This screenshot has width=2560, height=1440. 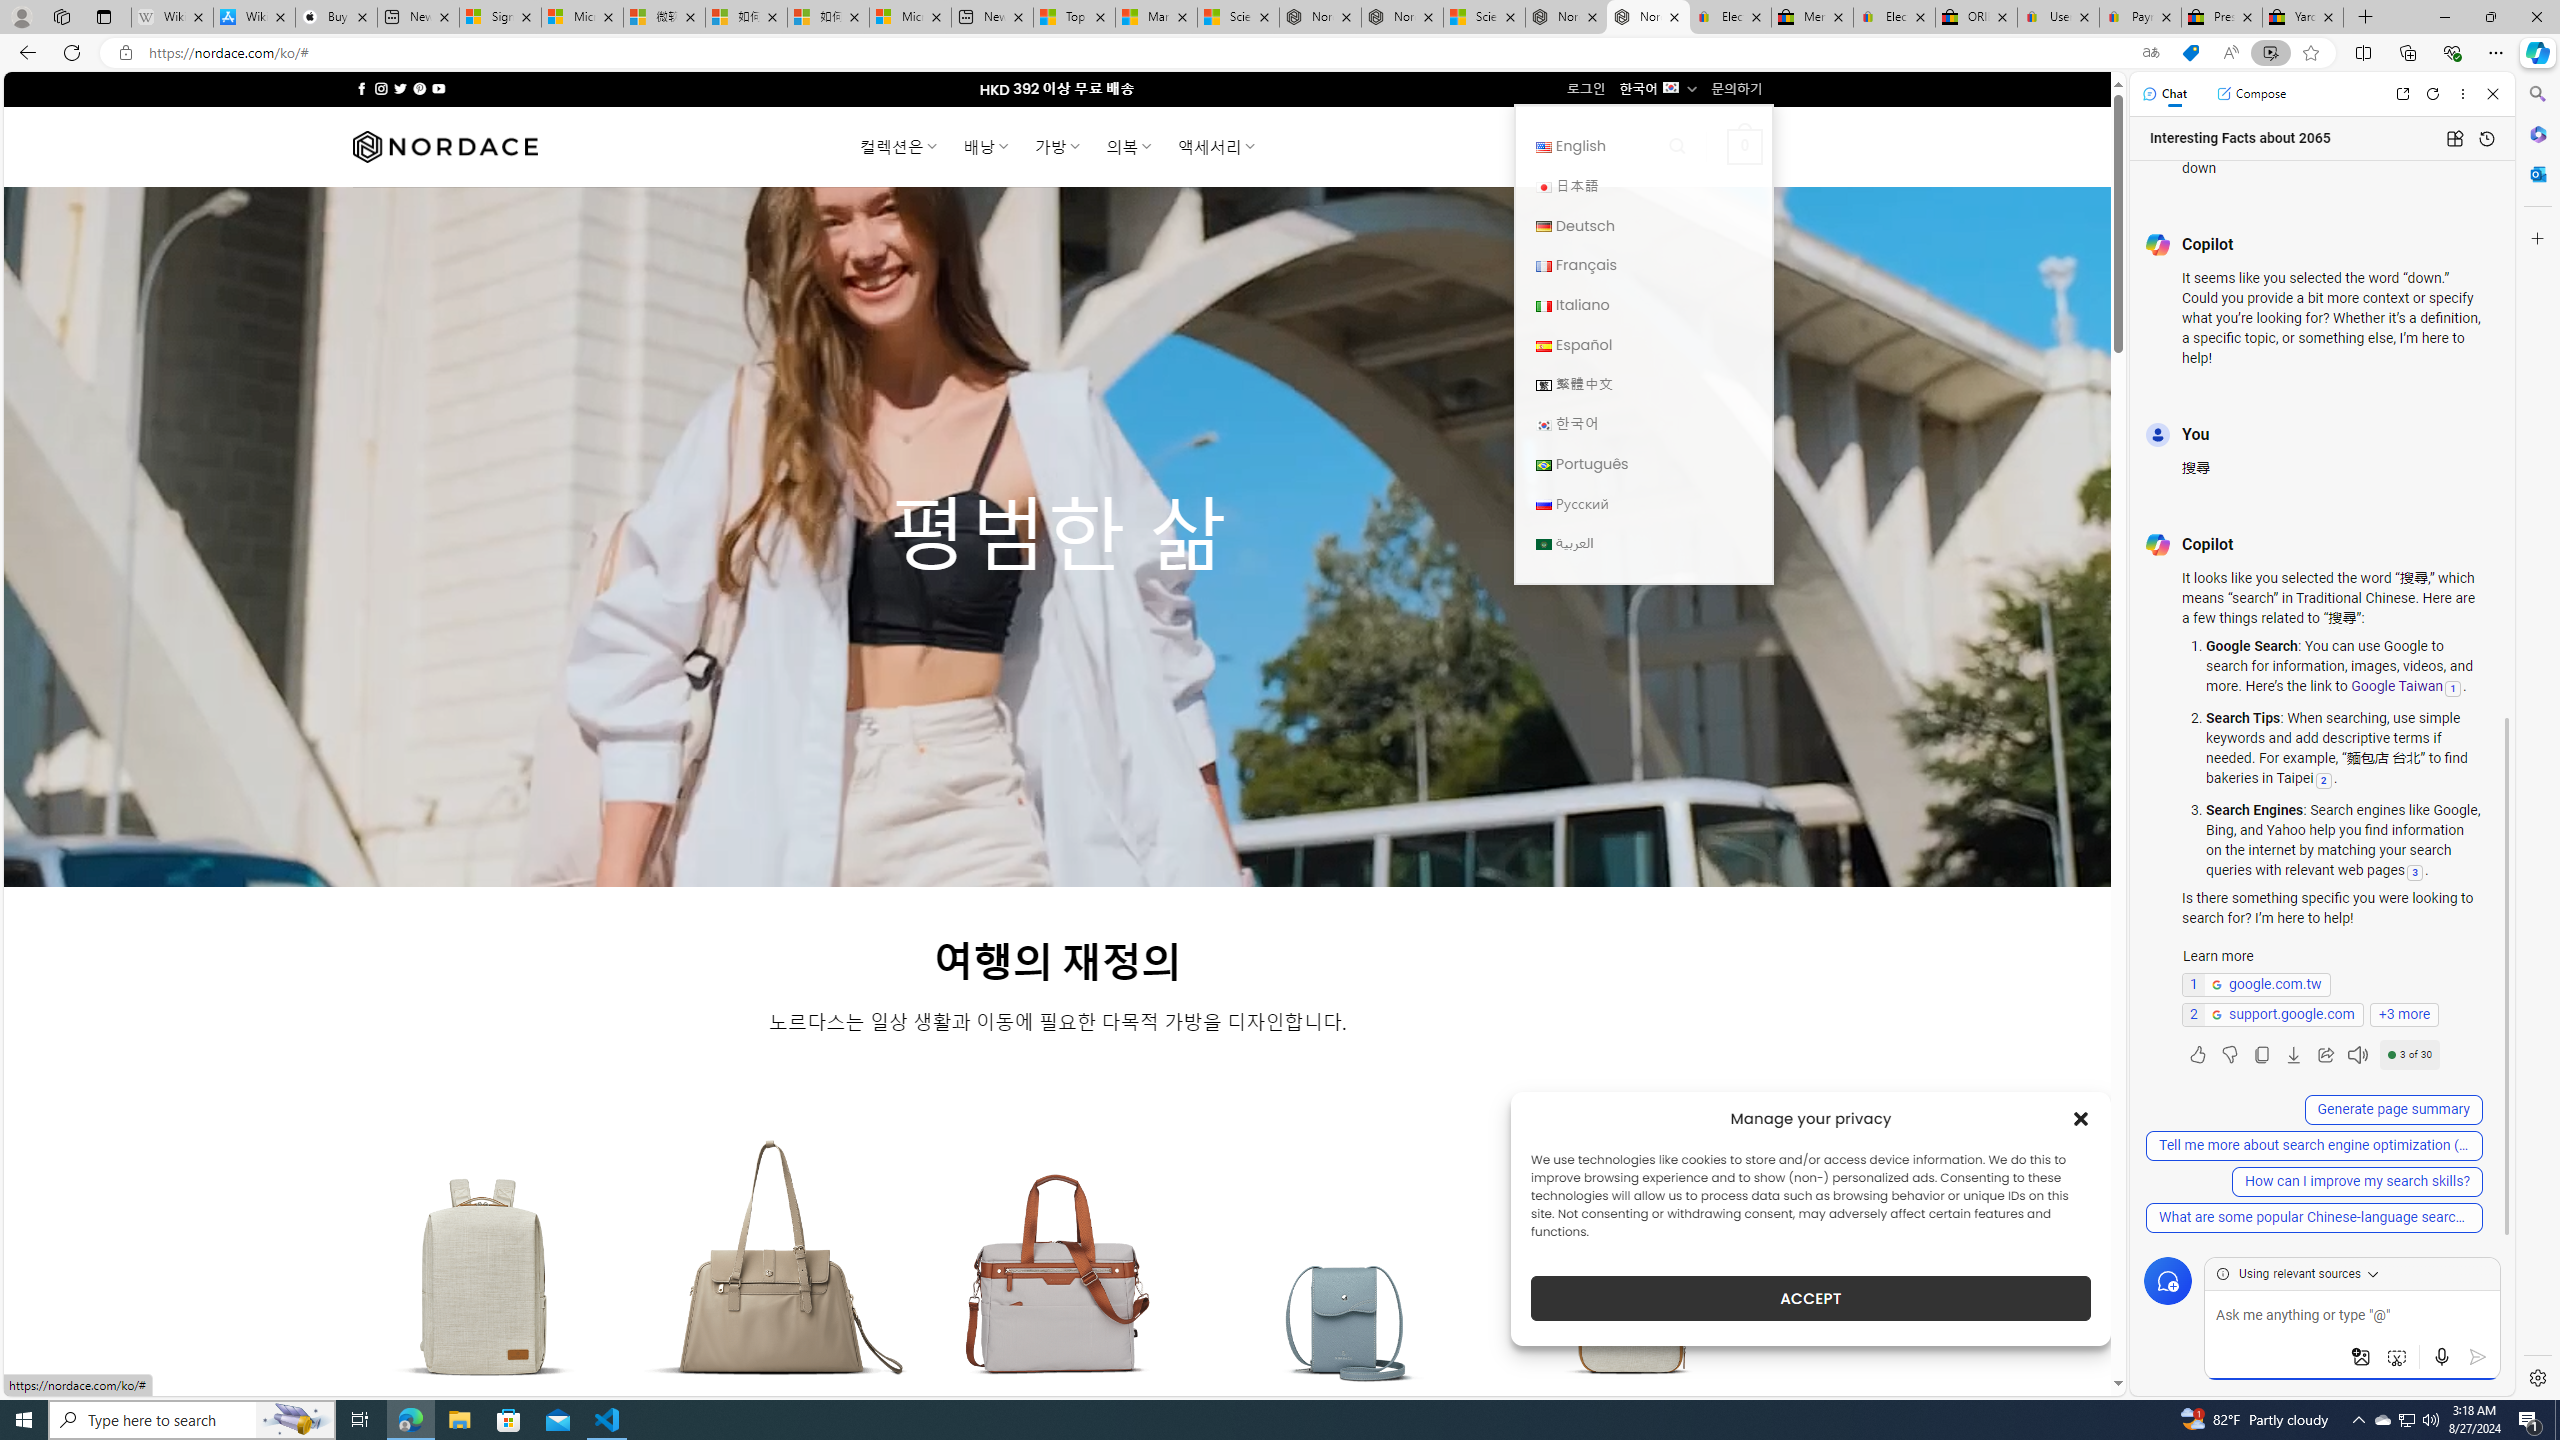 I want to click on Deutsch, so click(x=1544, y=226).